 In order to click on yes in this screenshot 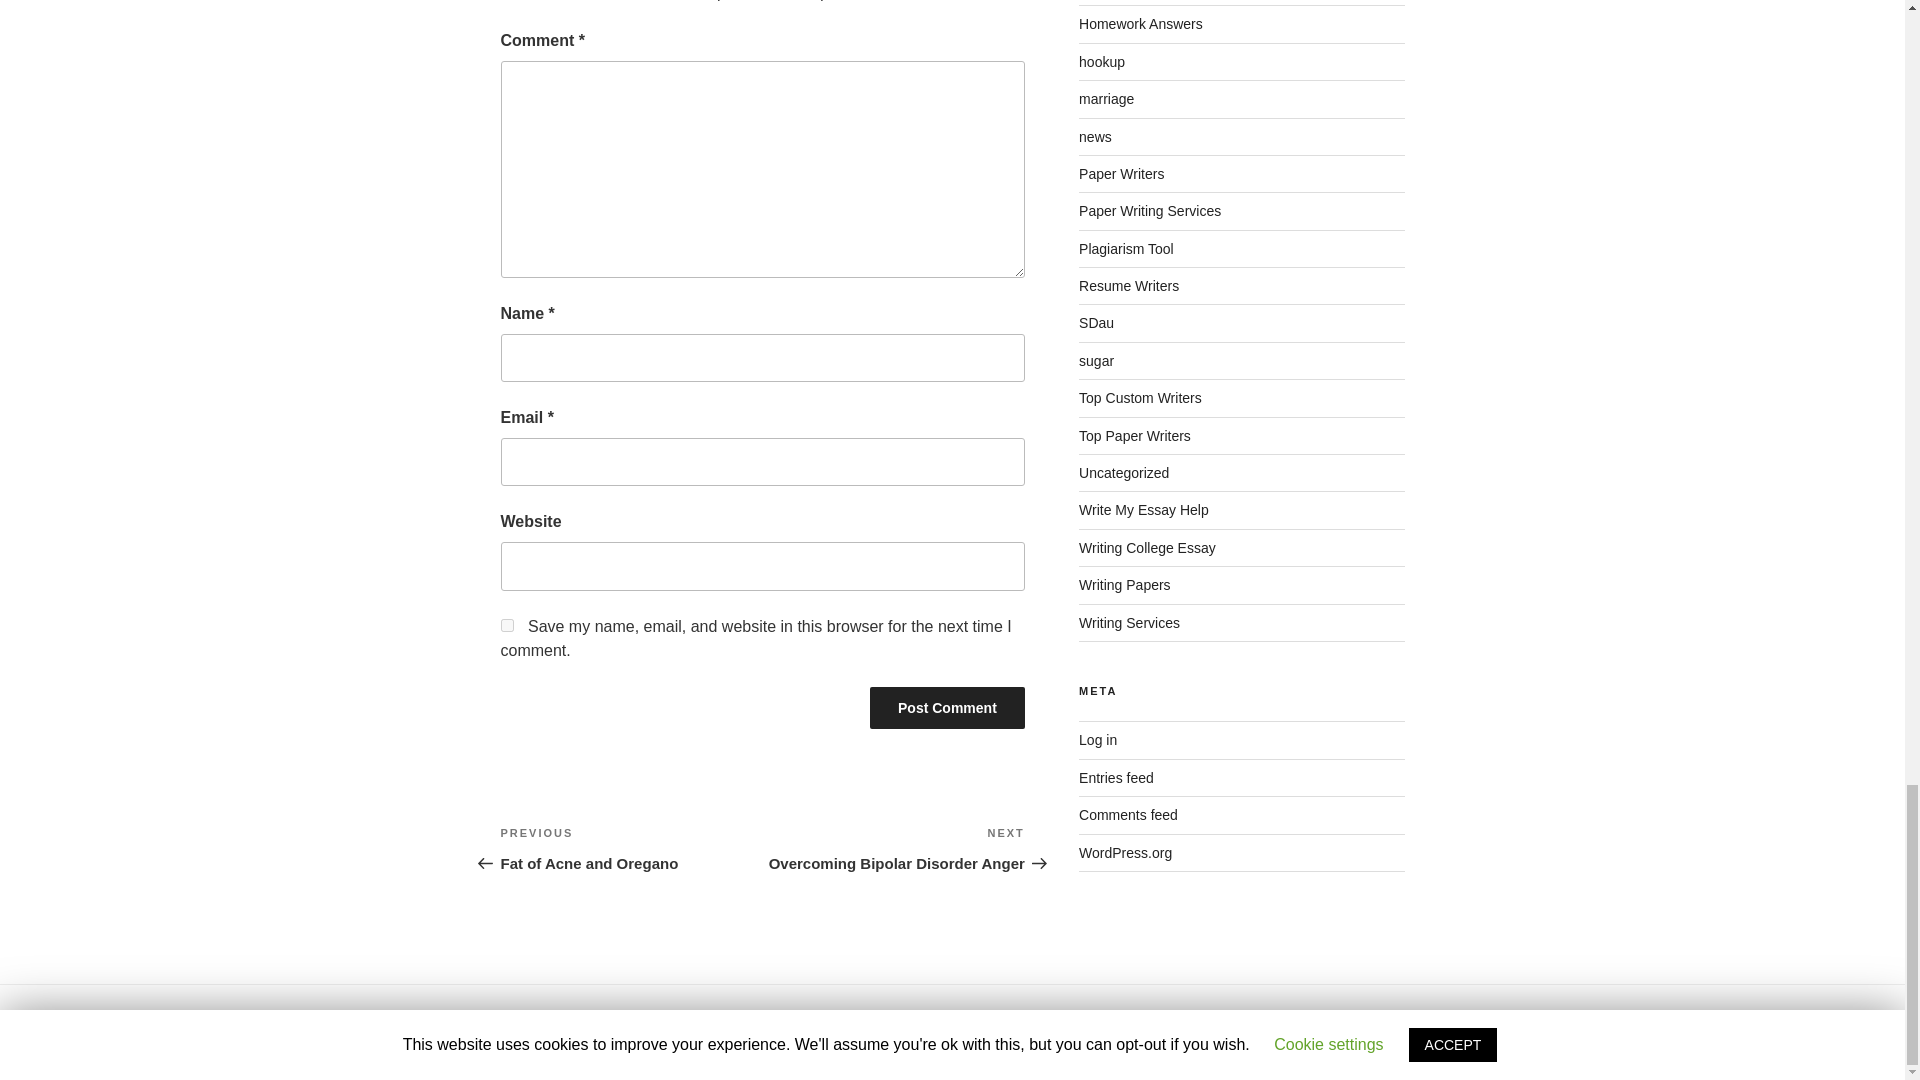, I will do `click(947, 708)`.